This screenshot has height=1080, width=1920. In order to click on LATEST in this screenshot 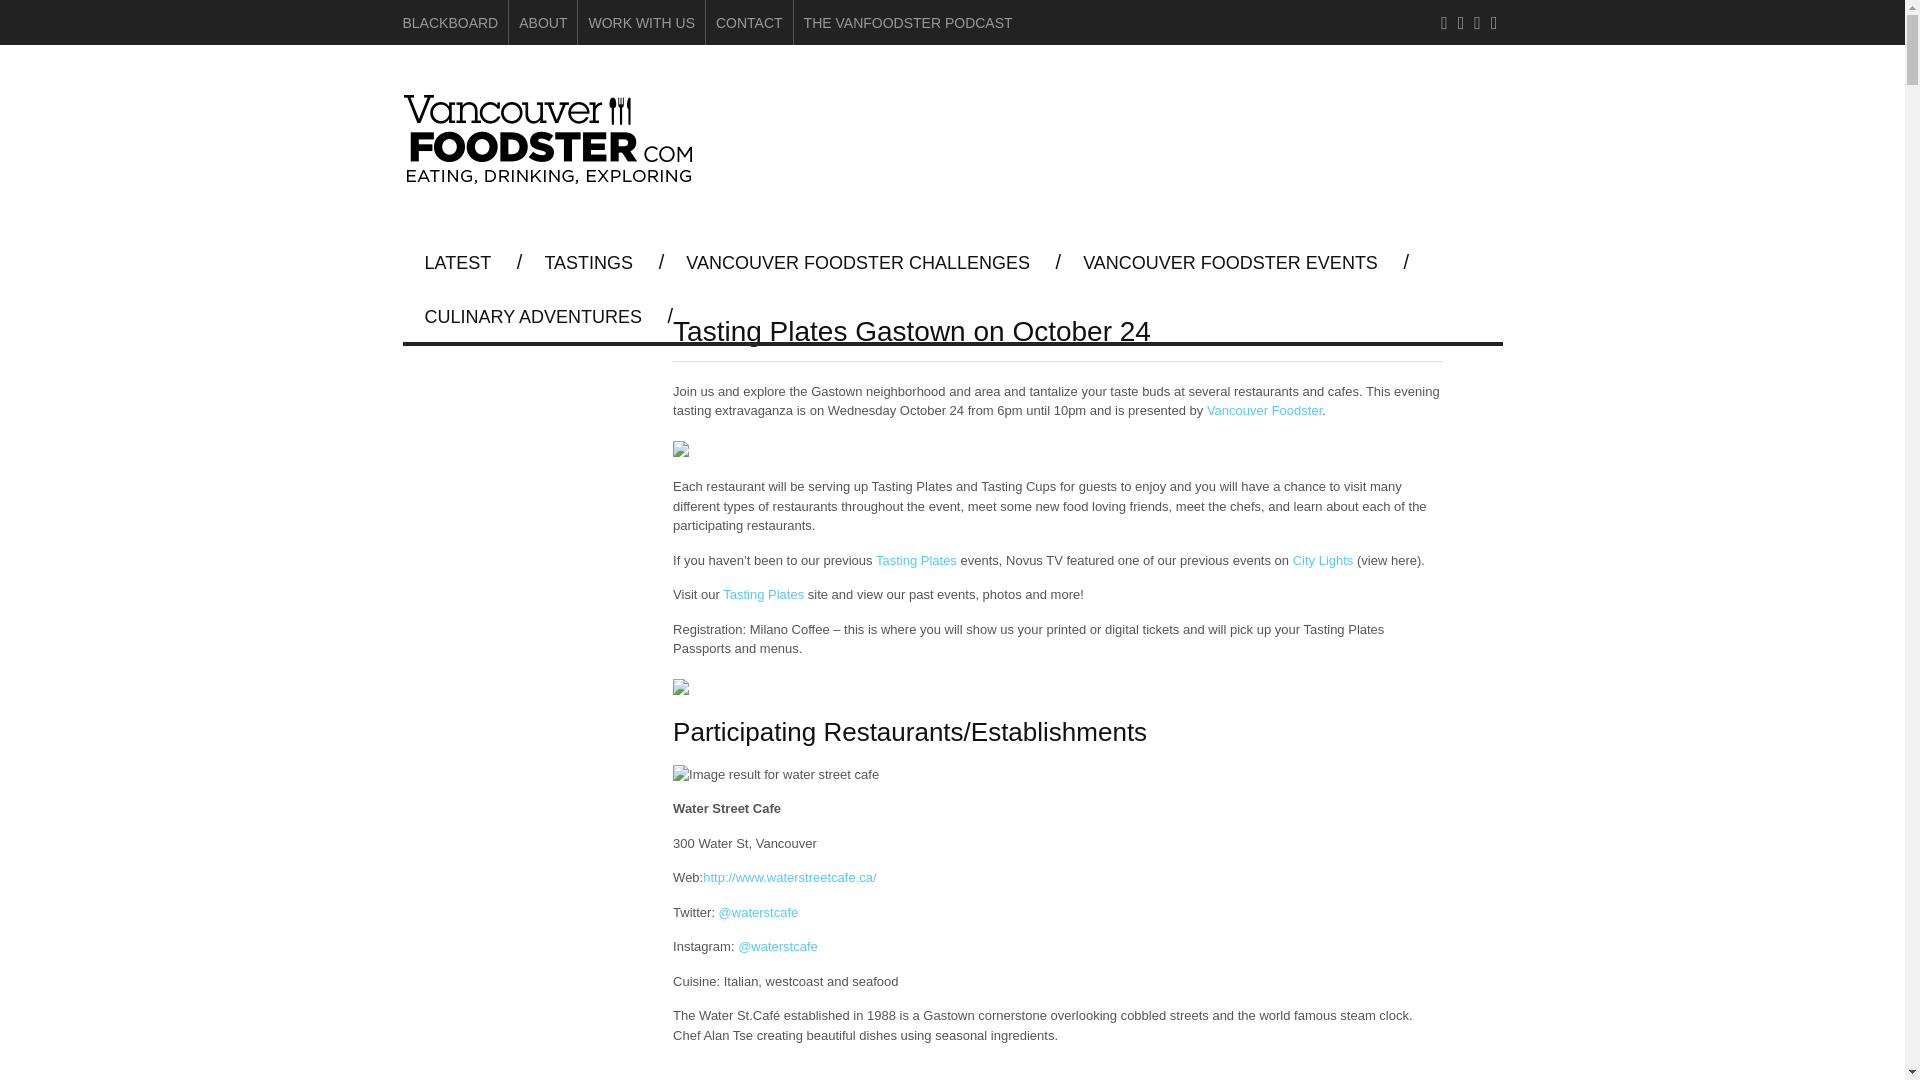, I will do `click(457, 262)`.